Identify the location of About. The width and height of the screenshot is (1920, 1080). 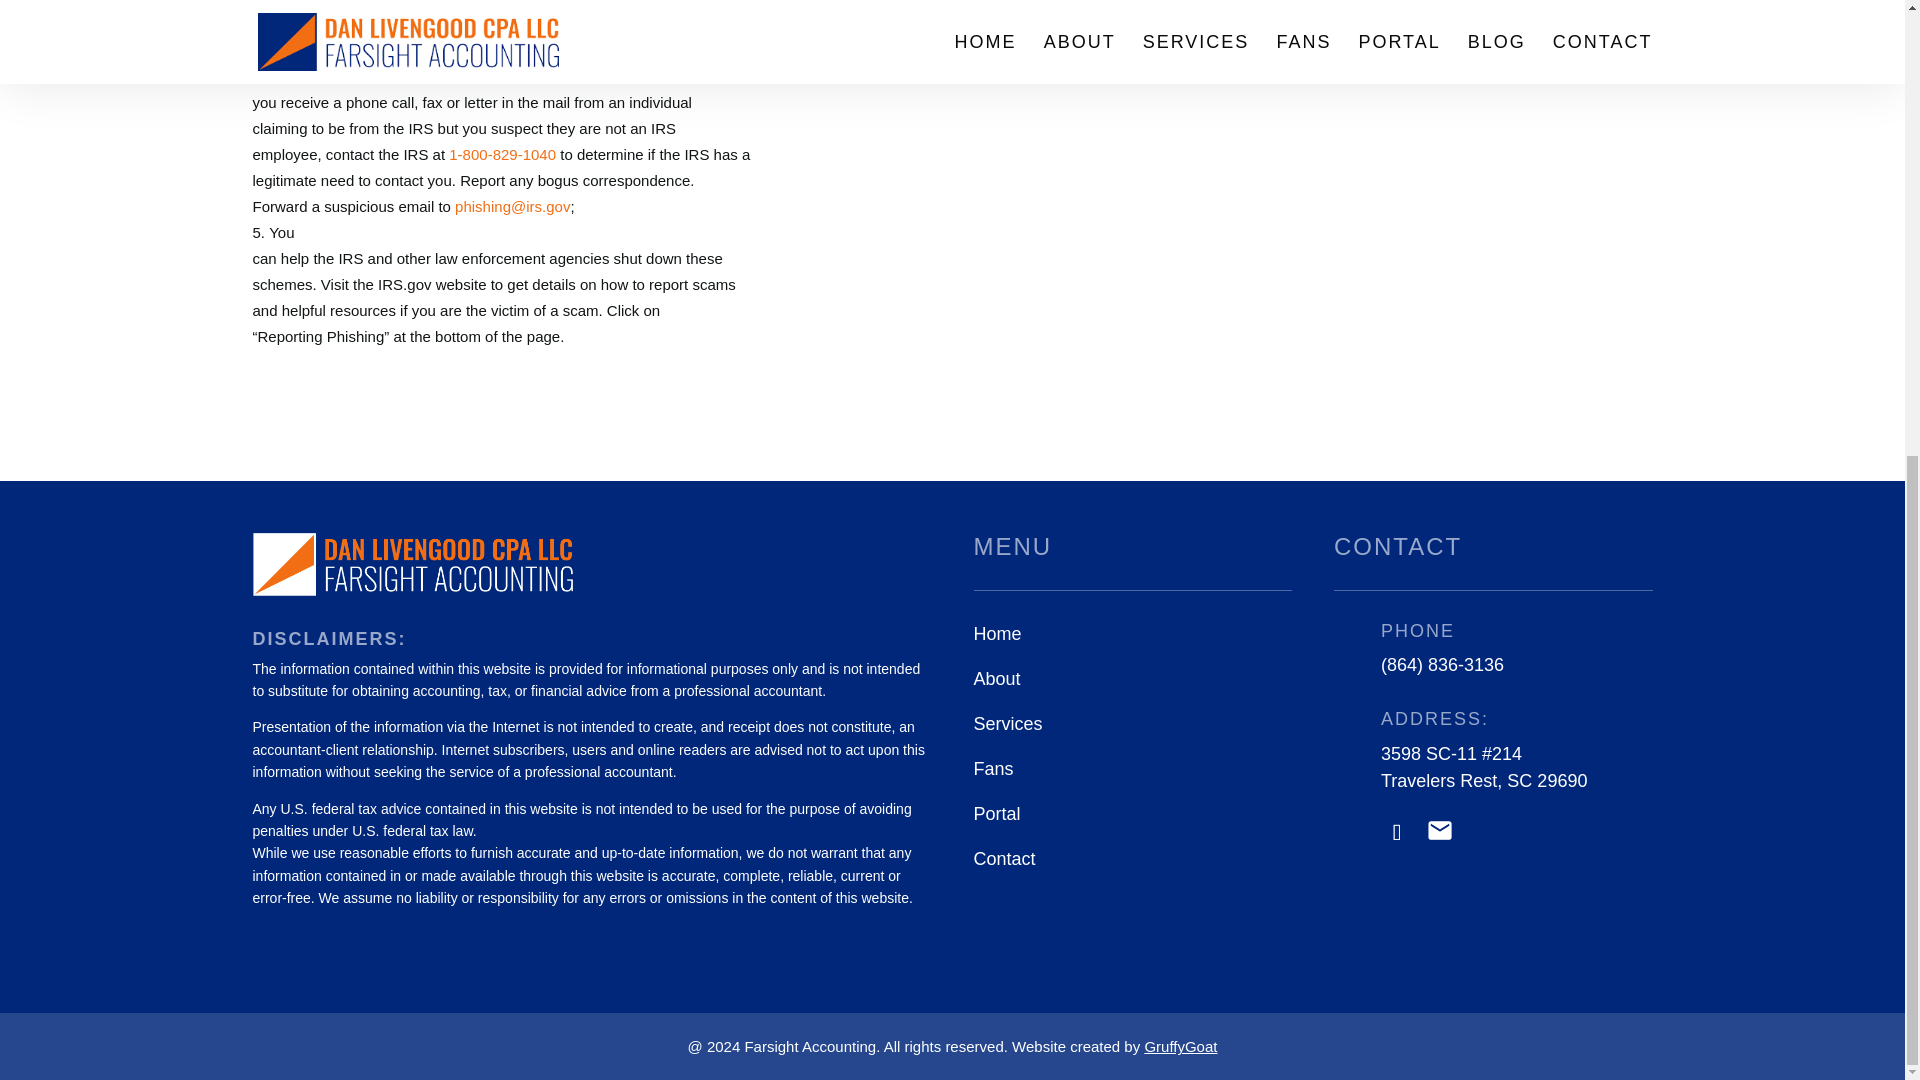
(997, 678).